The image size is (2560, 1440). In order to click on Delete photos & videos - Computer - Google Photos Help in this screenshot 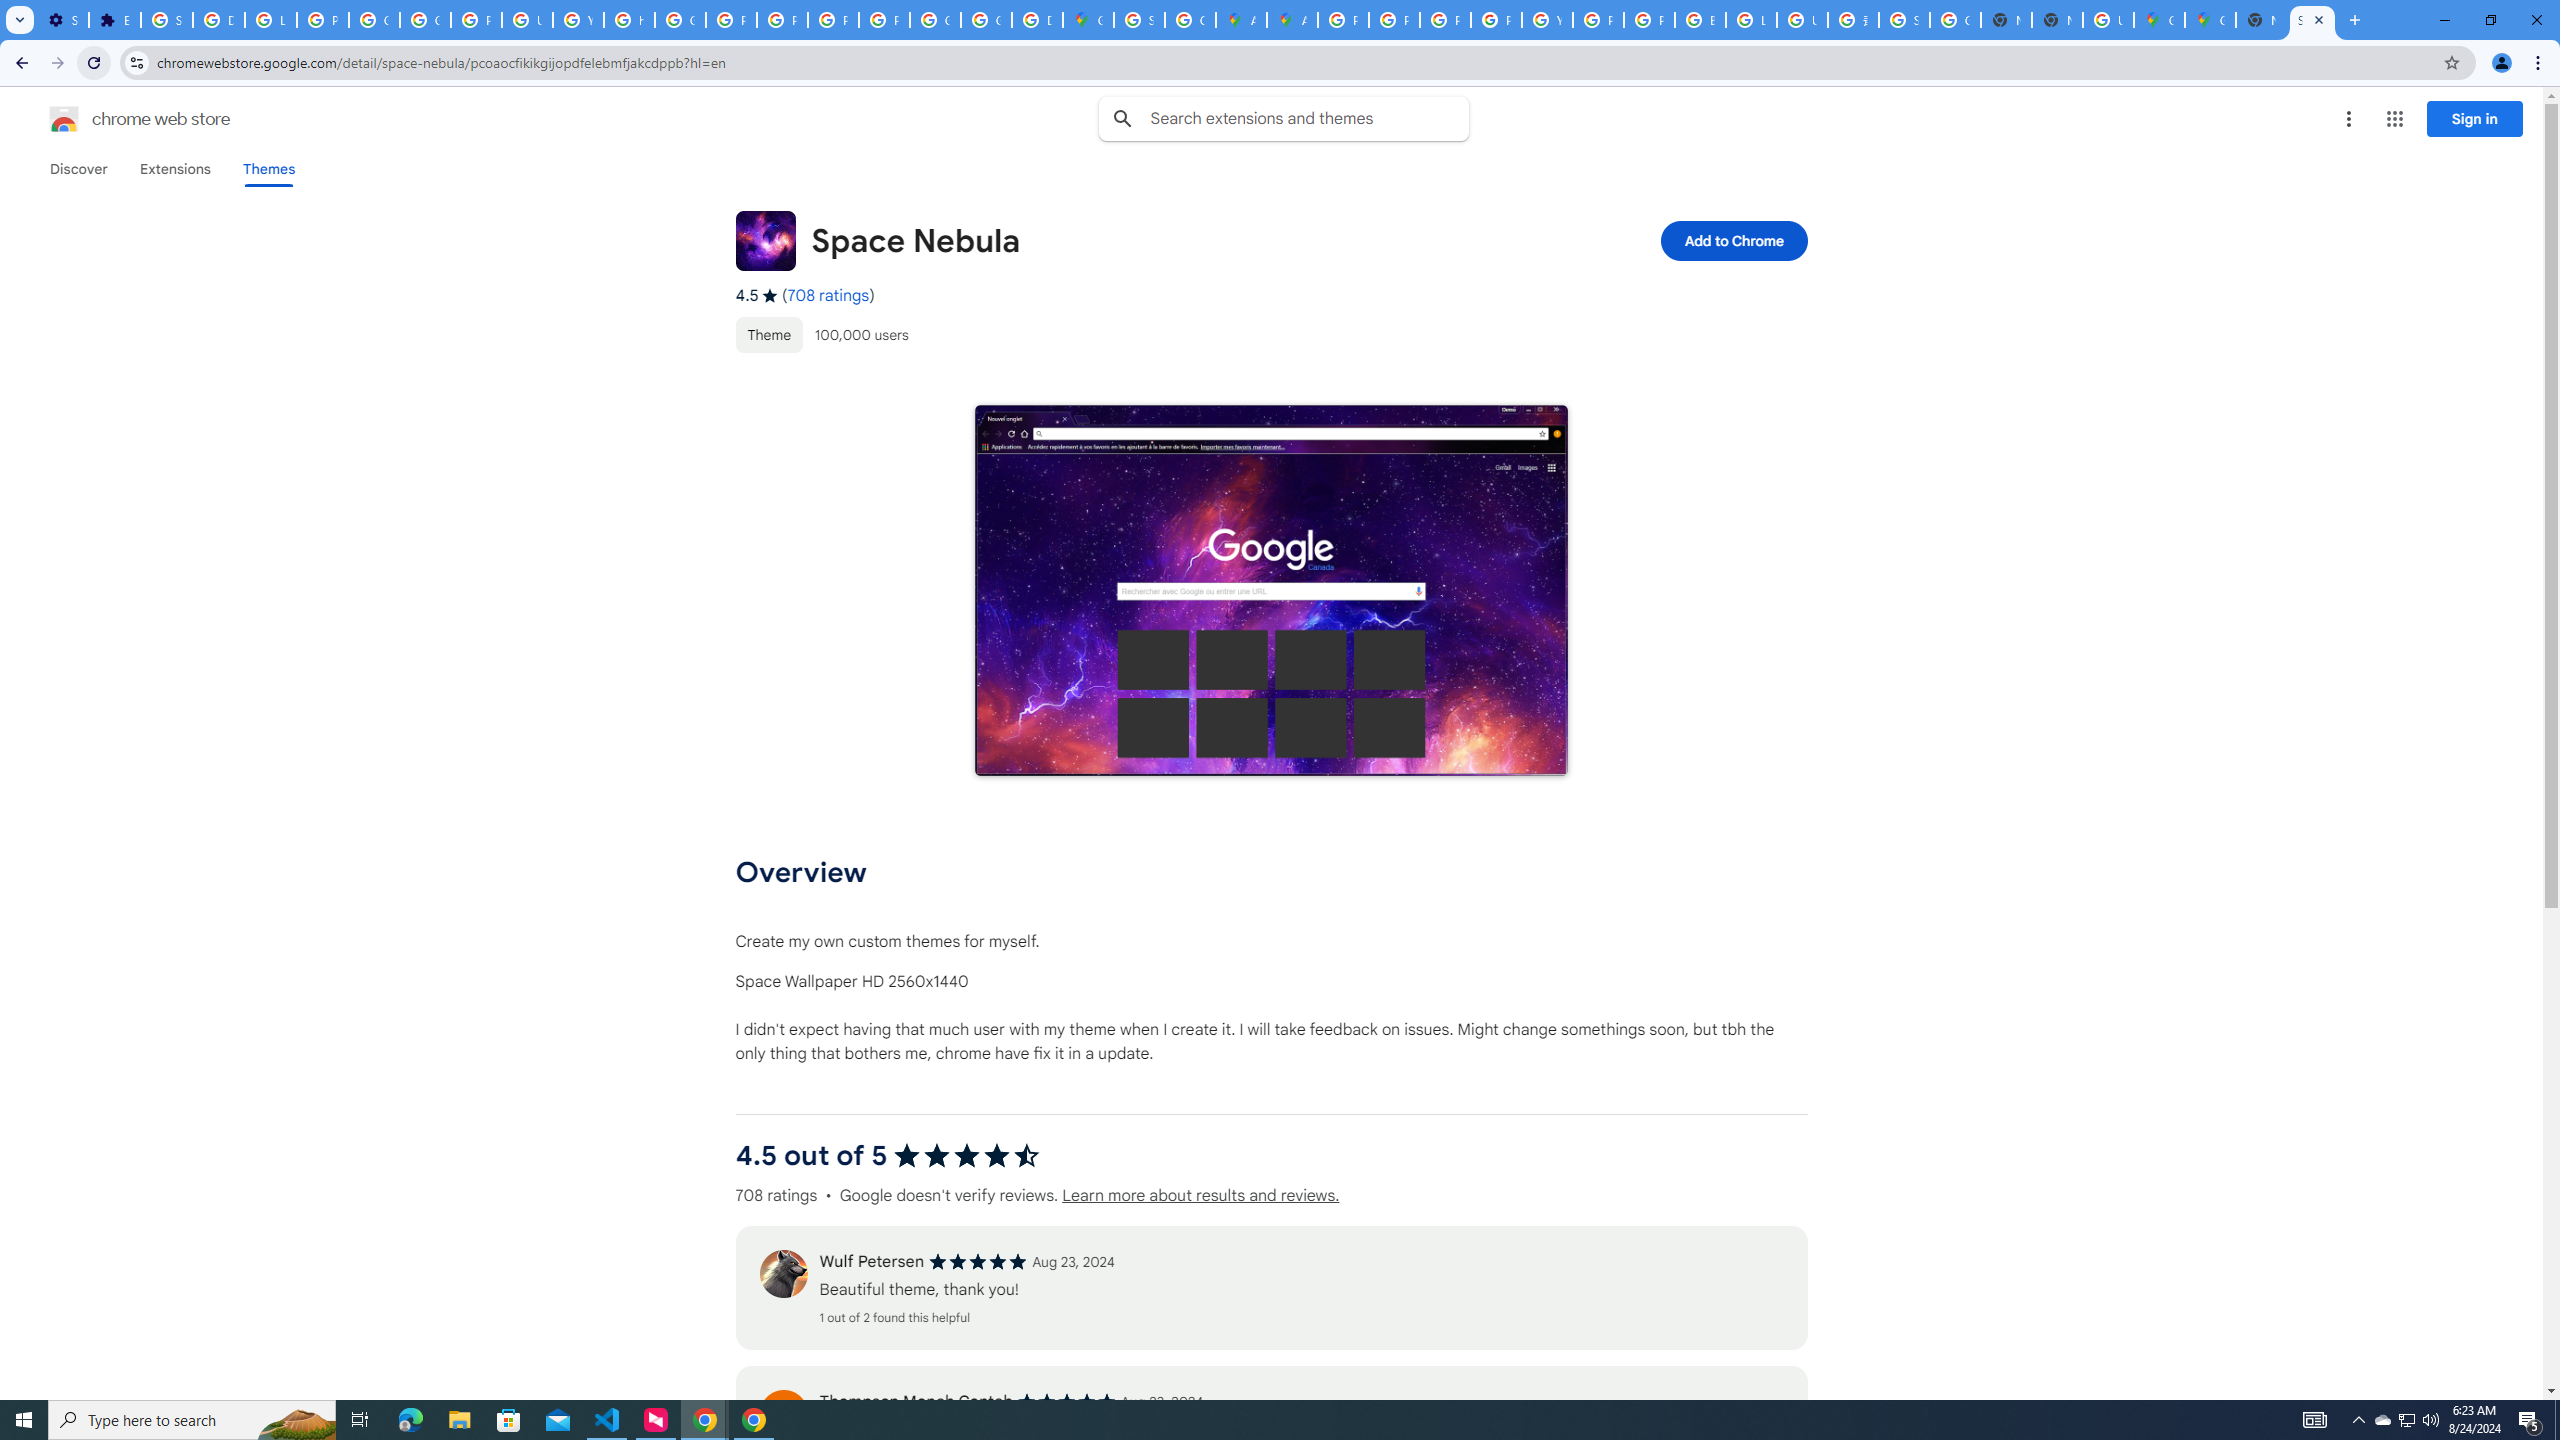, I will do `click(218, 20)`.